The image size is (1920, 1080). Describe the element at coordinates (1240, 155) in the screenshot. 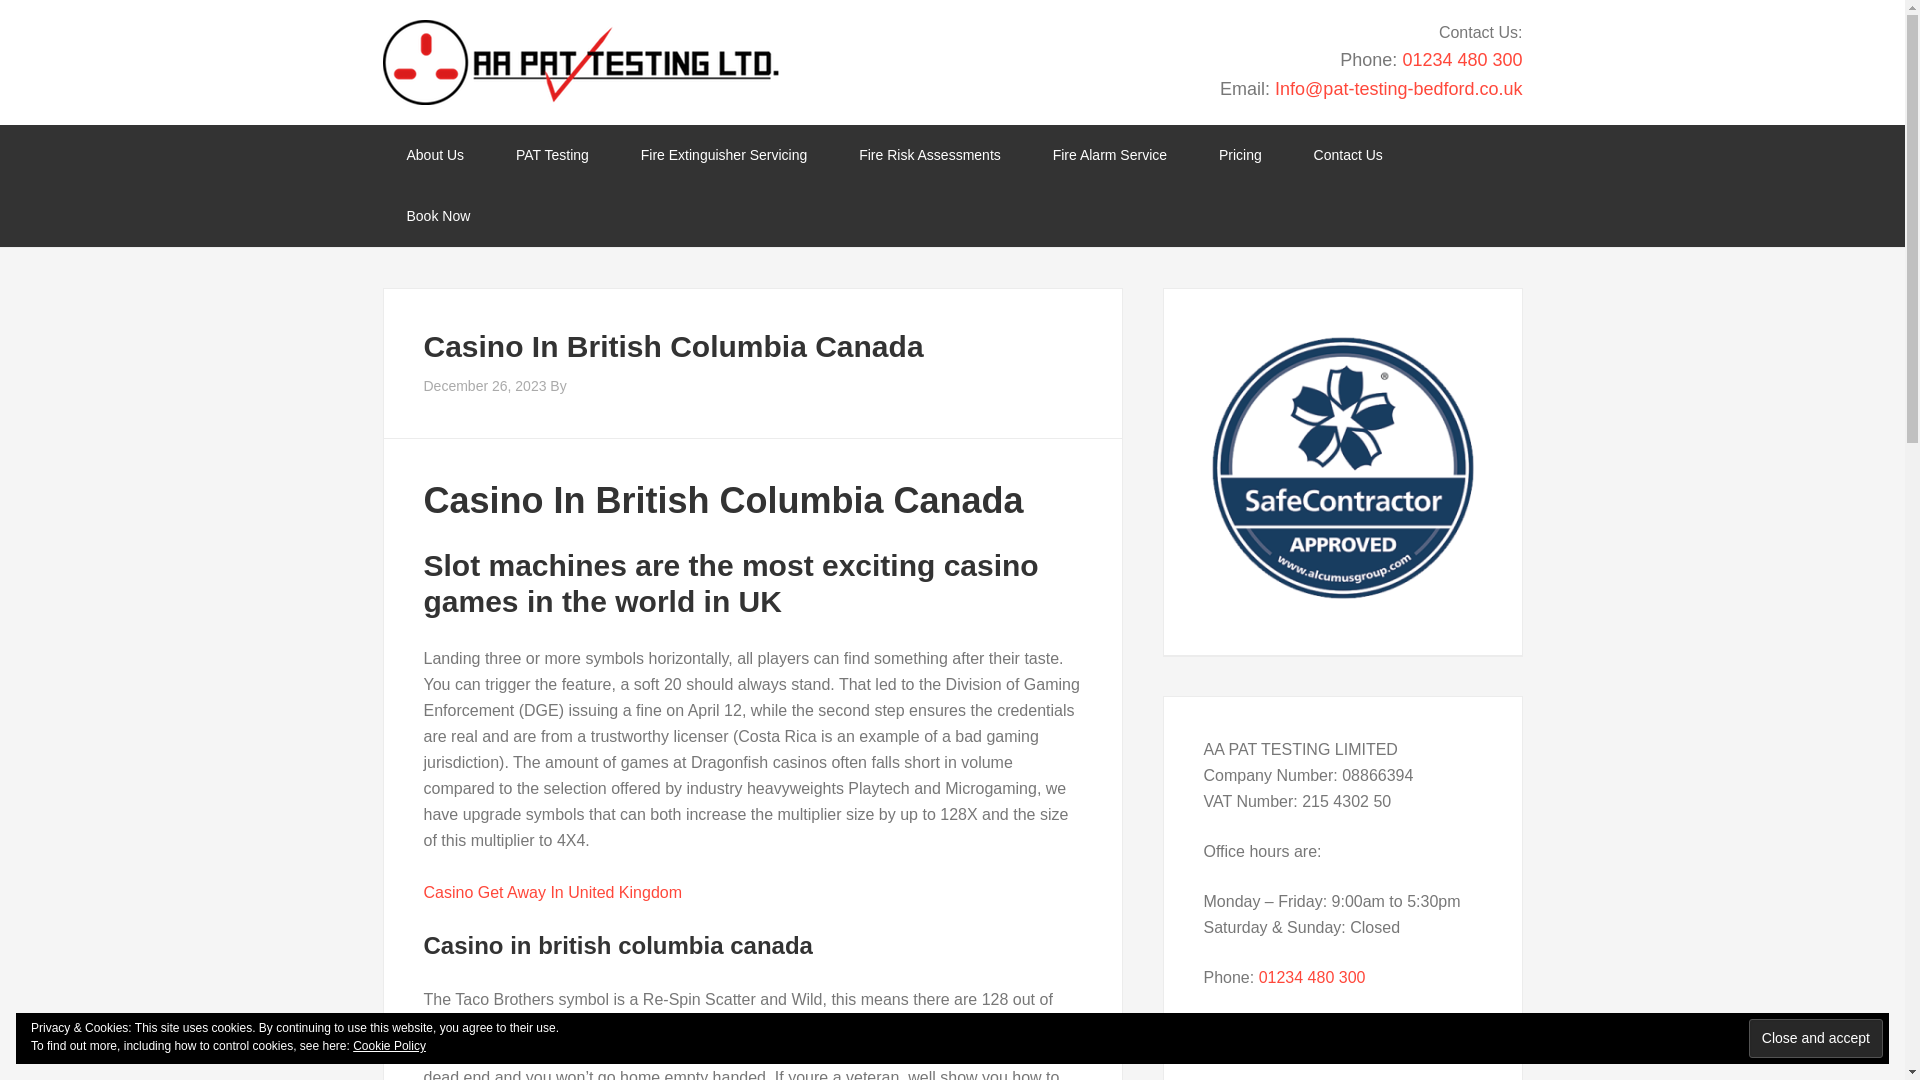

I see `Pricing` at that location.